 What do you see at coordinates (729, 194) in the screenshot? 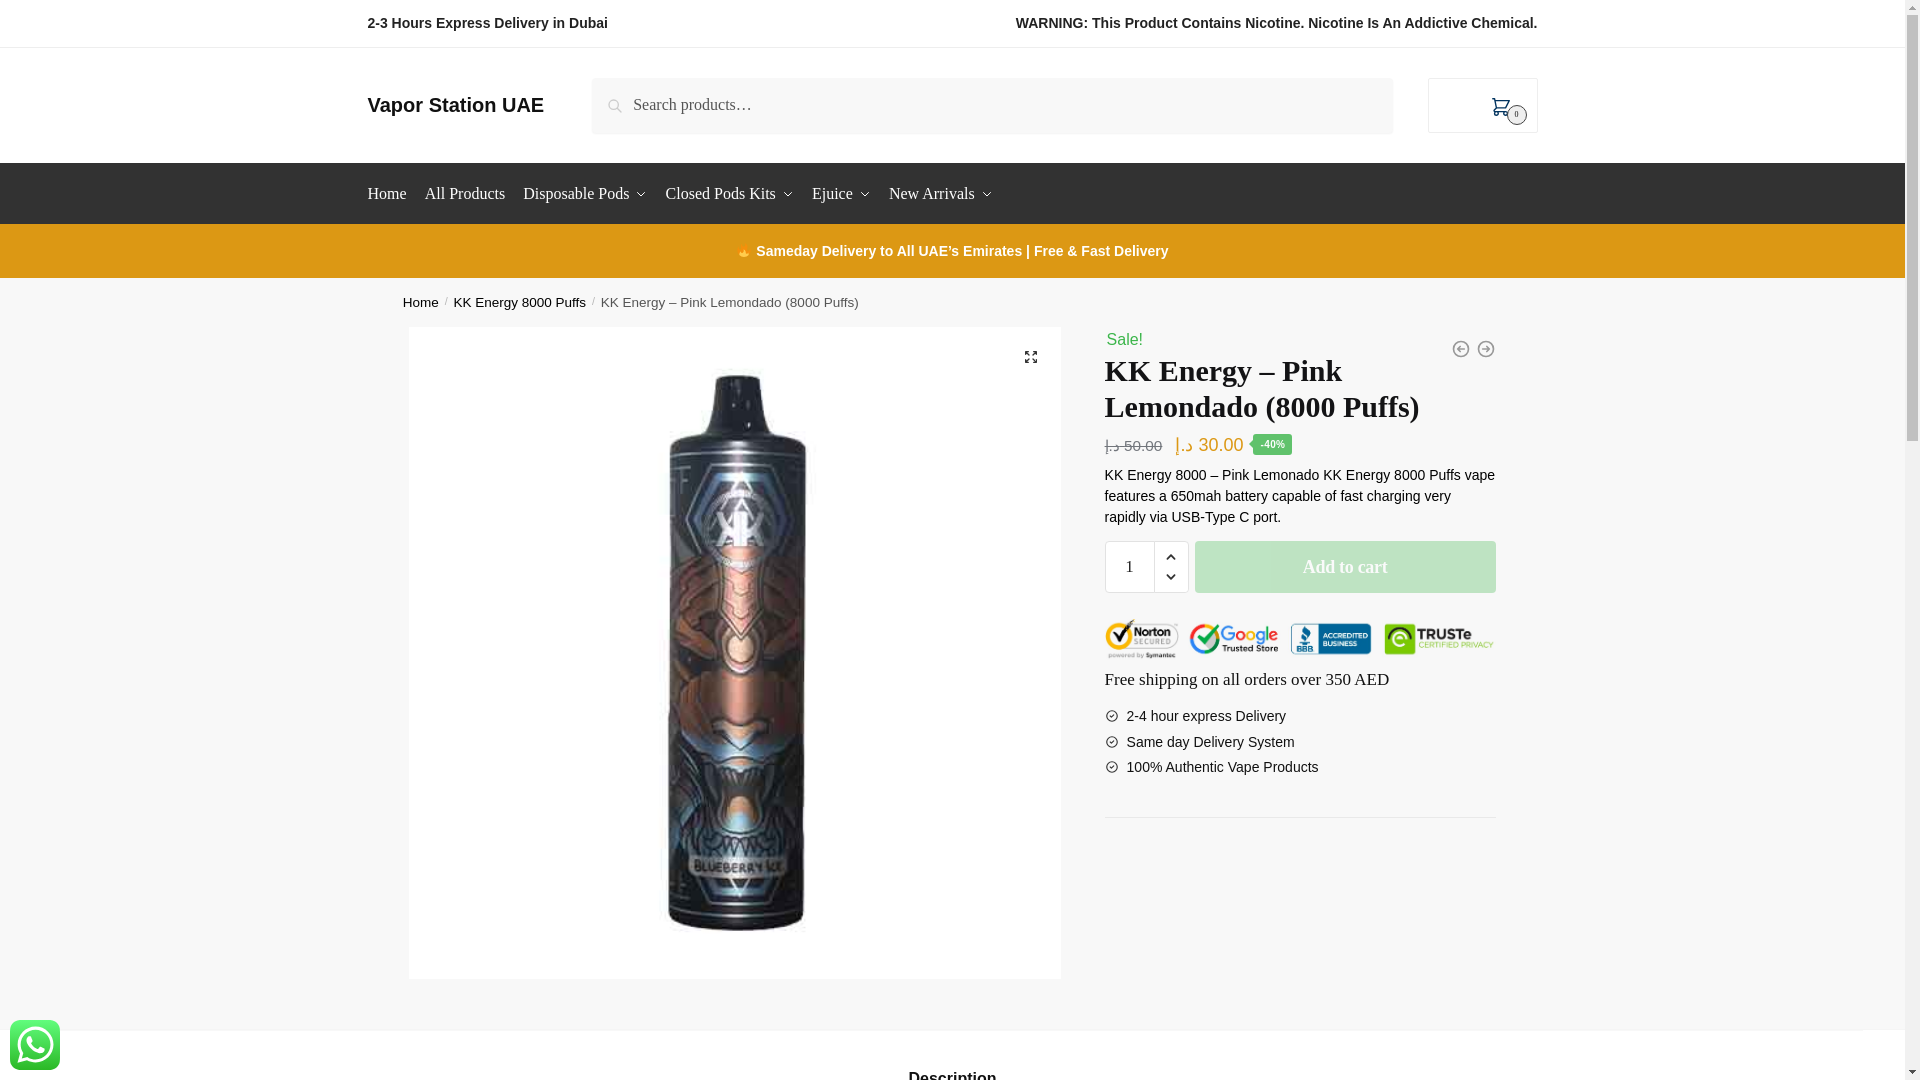
I see `Closed Pods Kits` at bounding box center [729, 194].